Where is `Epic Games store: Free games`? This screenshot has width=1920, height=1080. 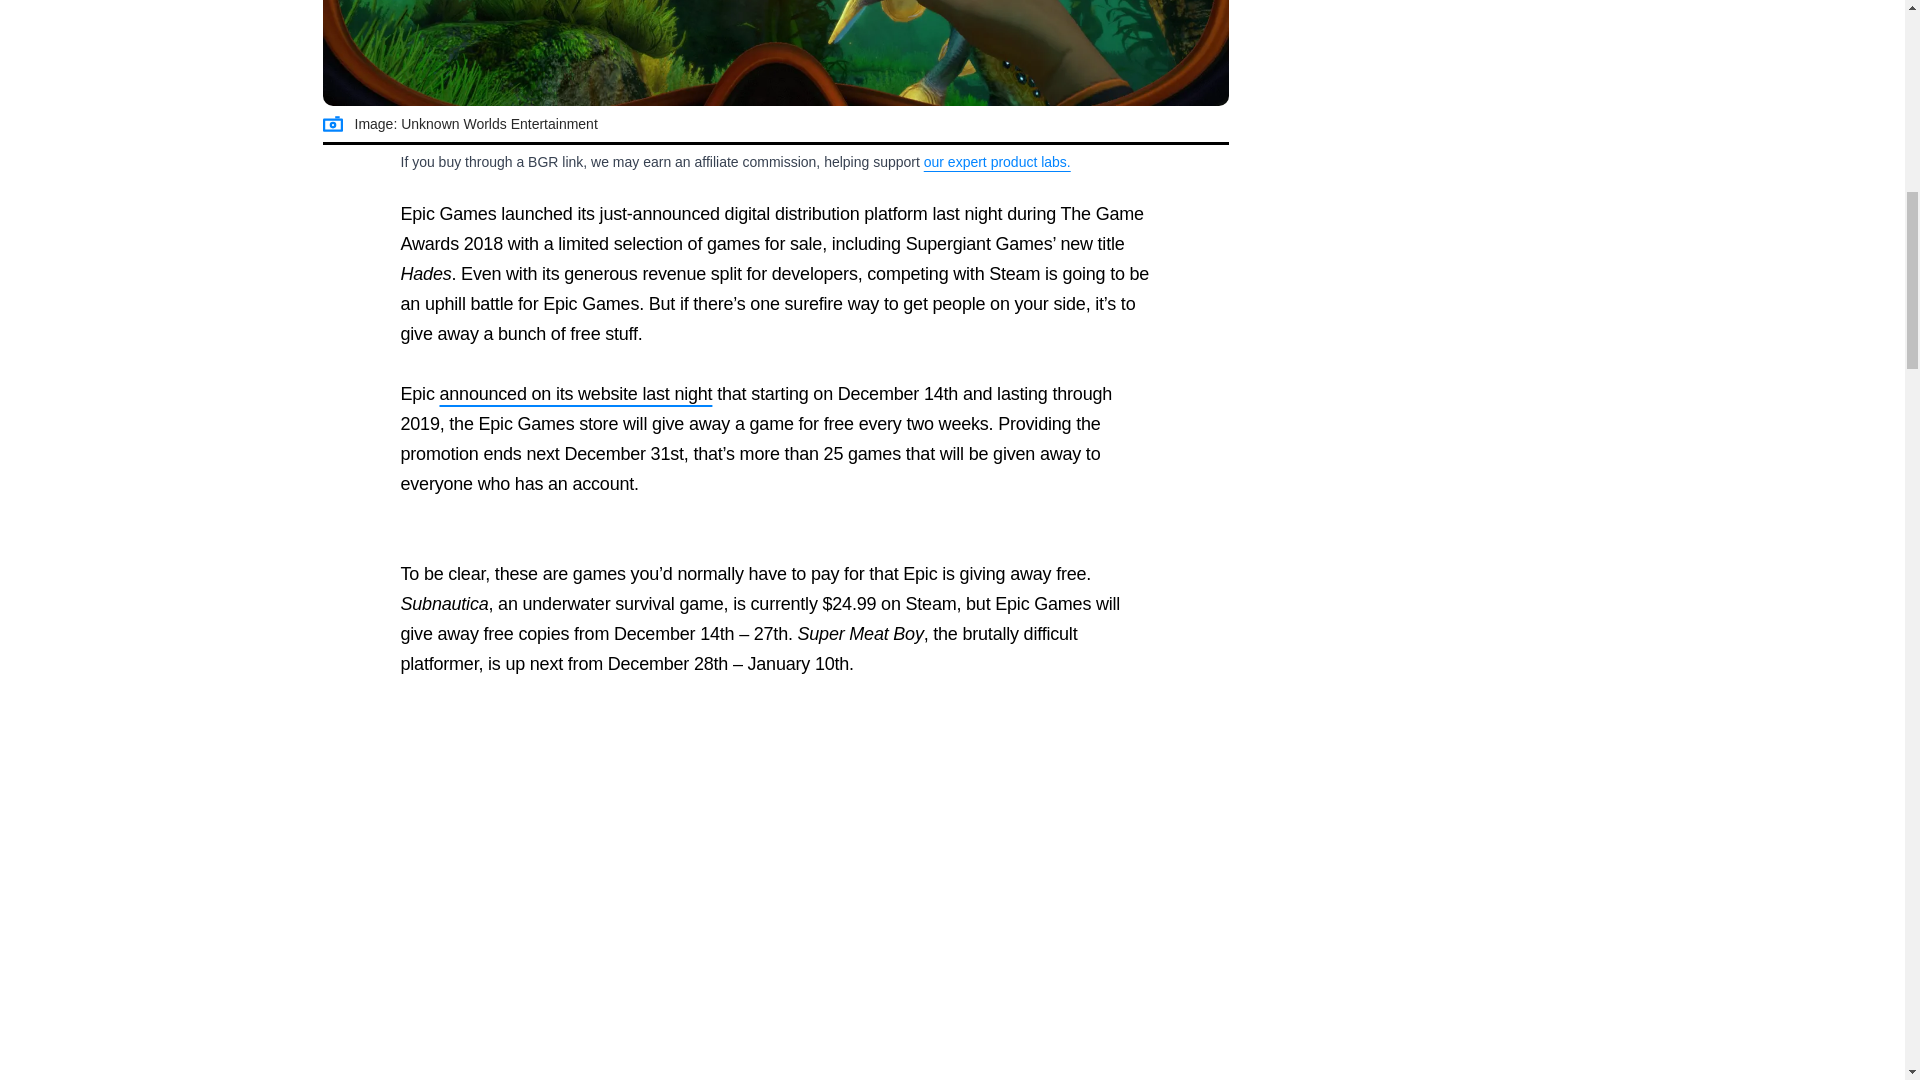 Epic Games store: Free games is located at coordinates (775, 53).